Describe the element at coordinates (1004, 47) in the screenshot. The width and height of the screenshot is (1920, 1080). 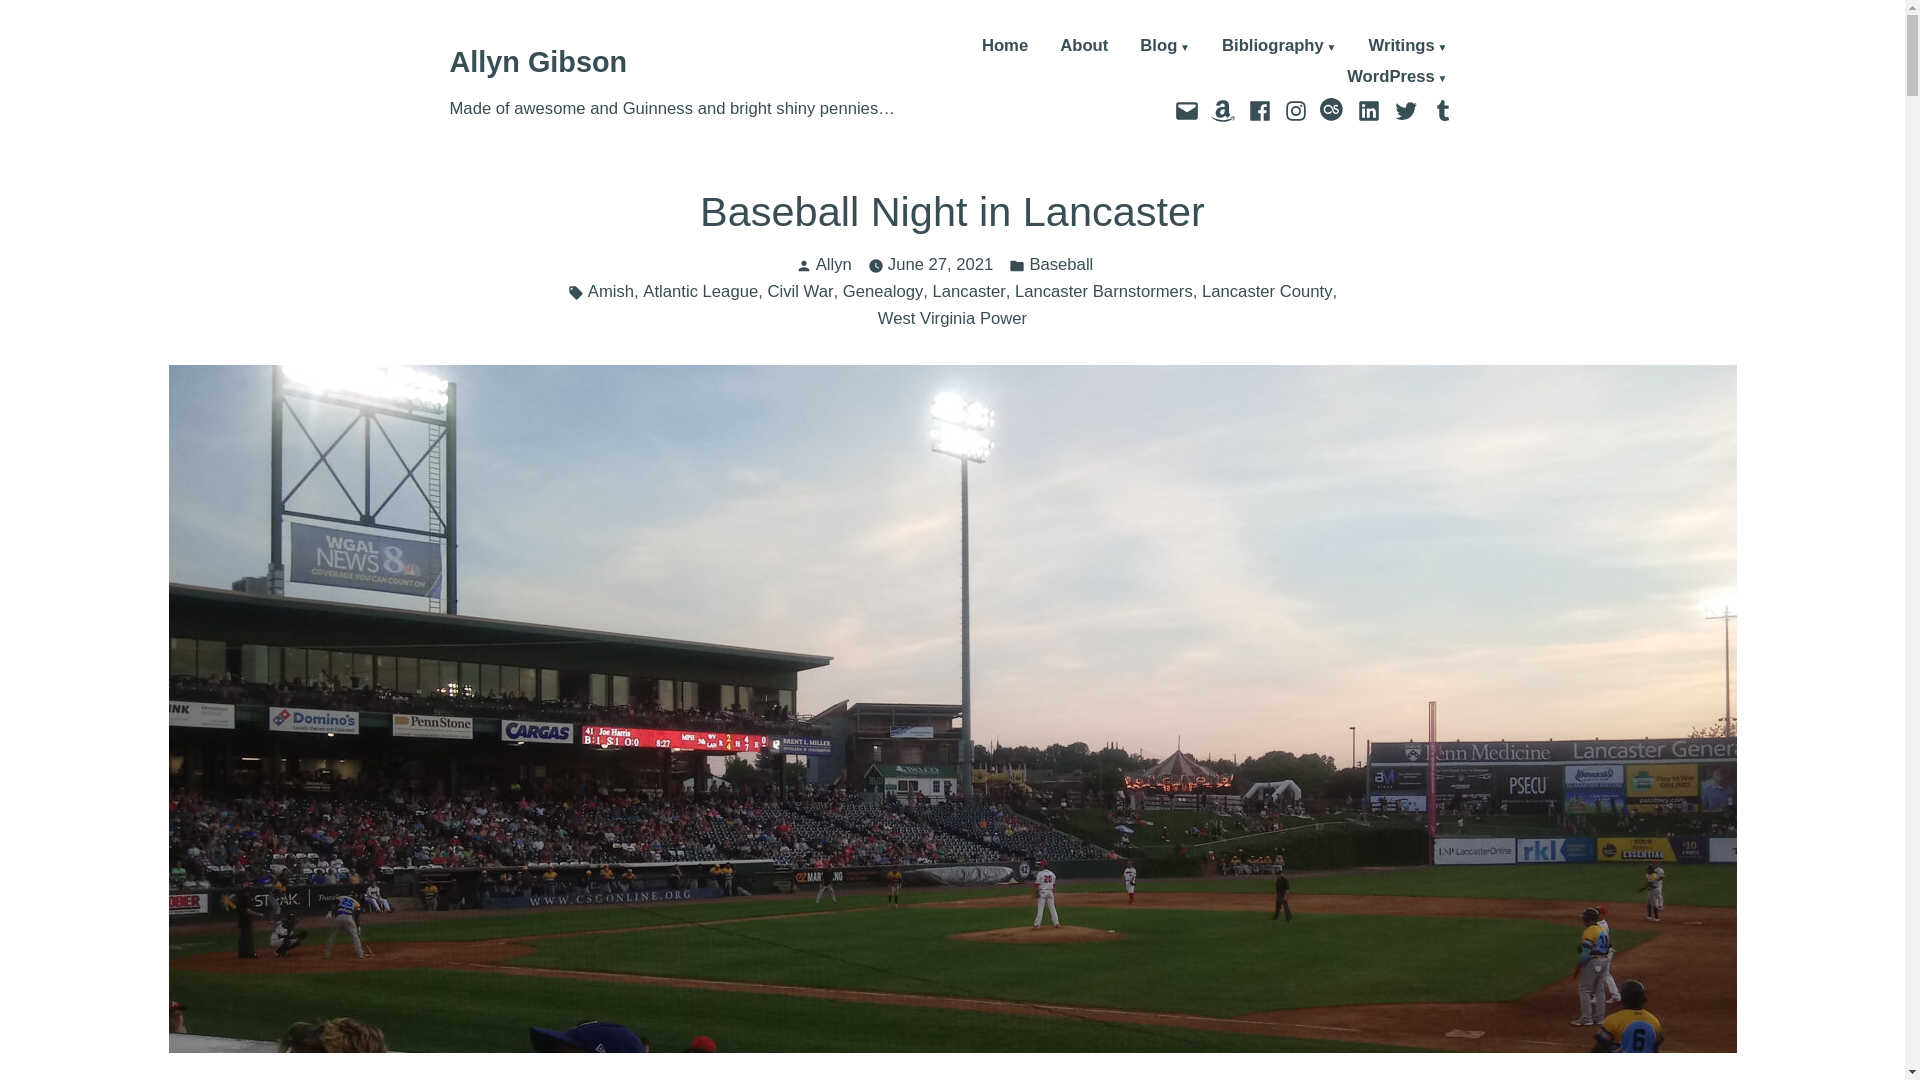
I see `Home` at that location.